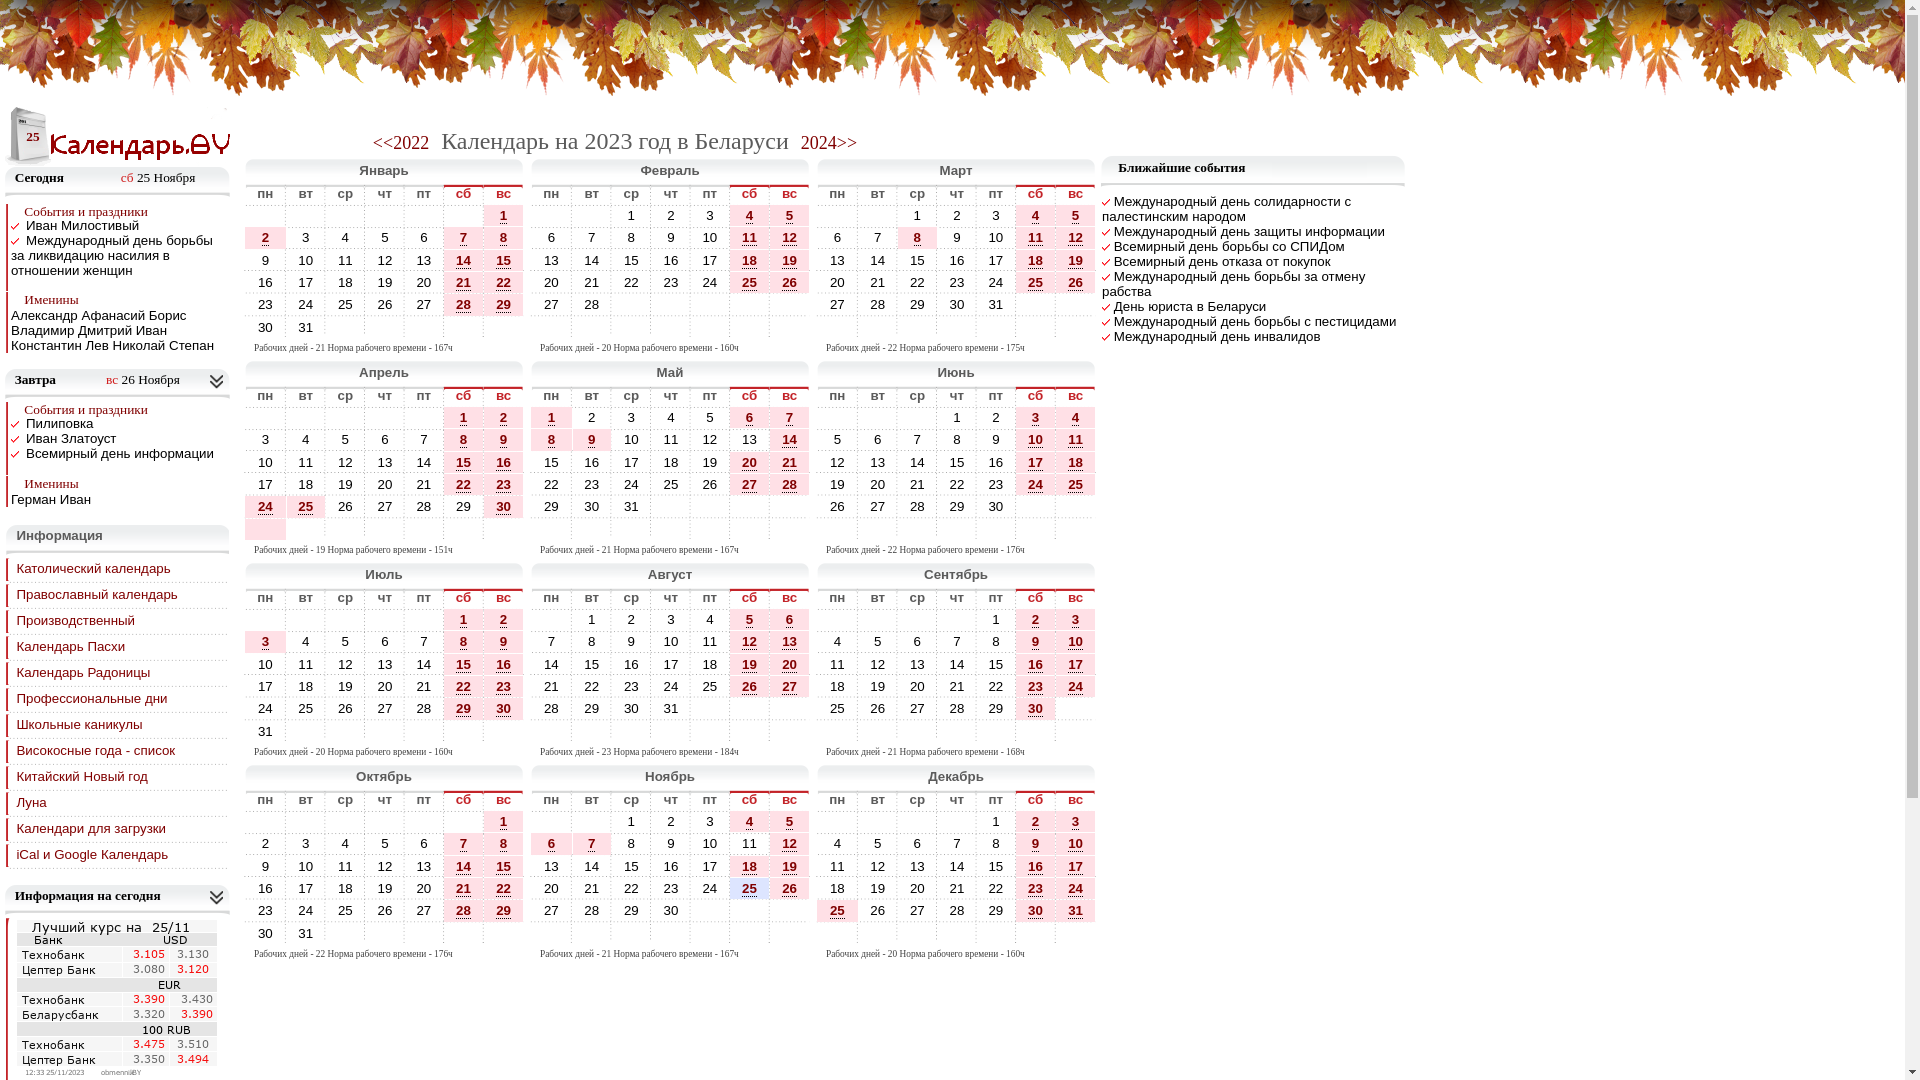  Describe the element at coordinates (750, 934) in the screenshot. I see ` ` at that location.